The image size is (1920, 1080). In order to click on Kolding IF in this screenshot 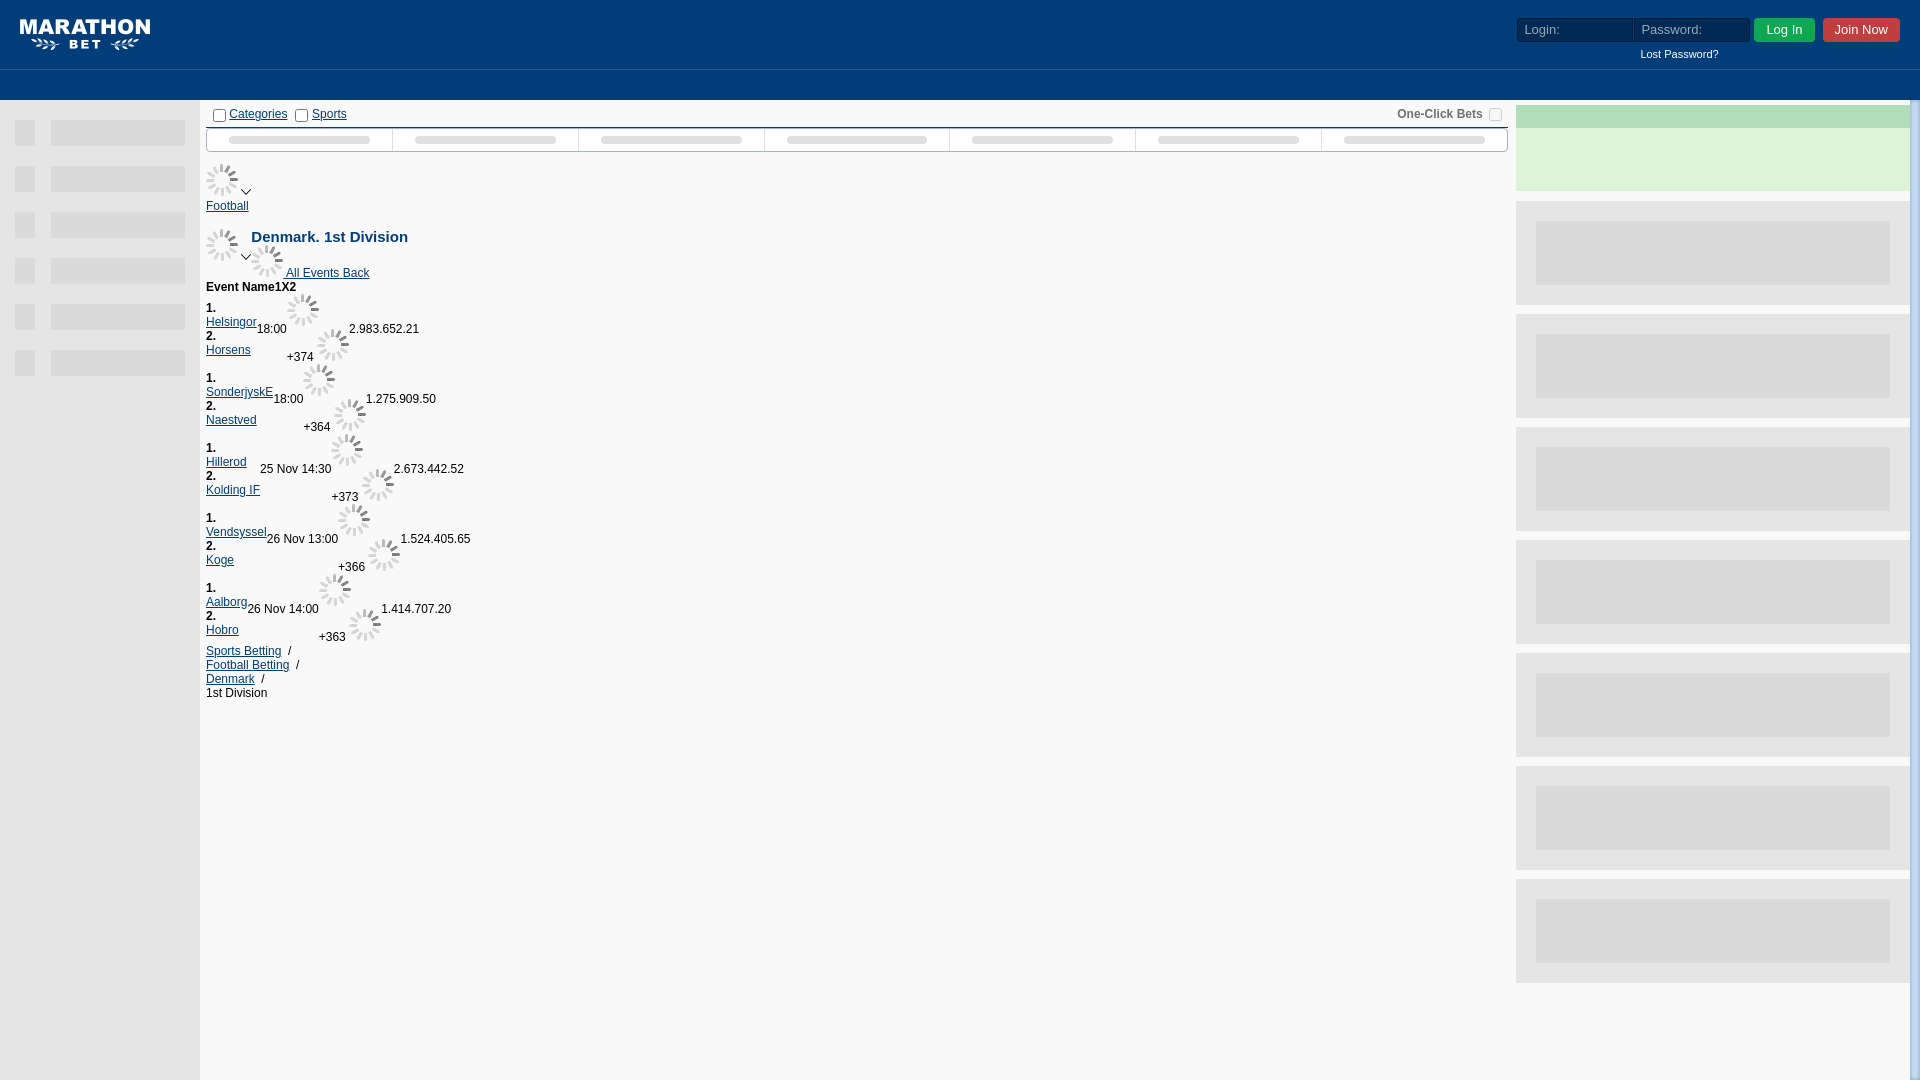, I will do `click(233, 490)`.